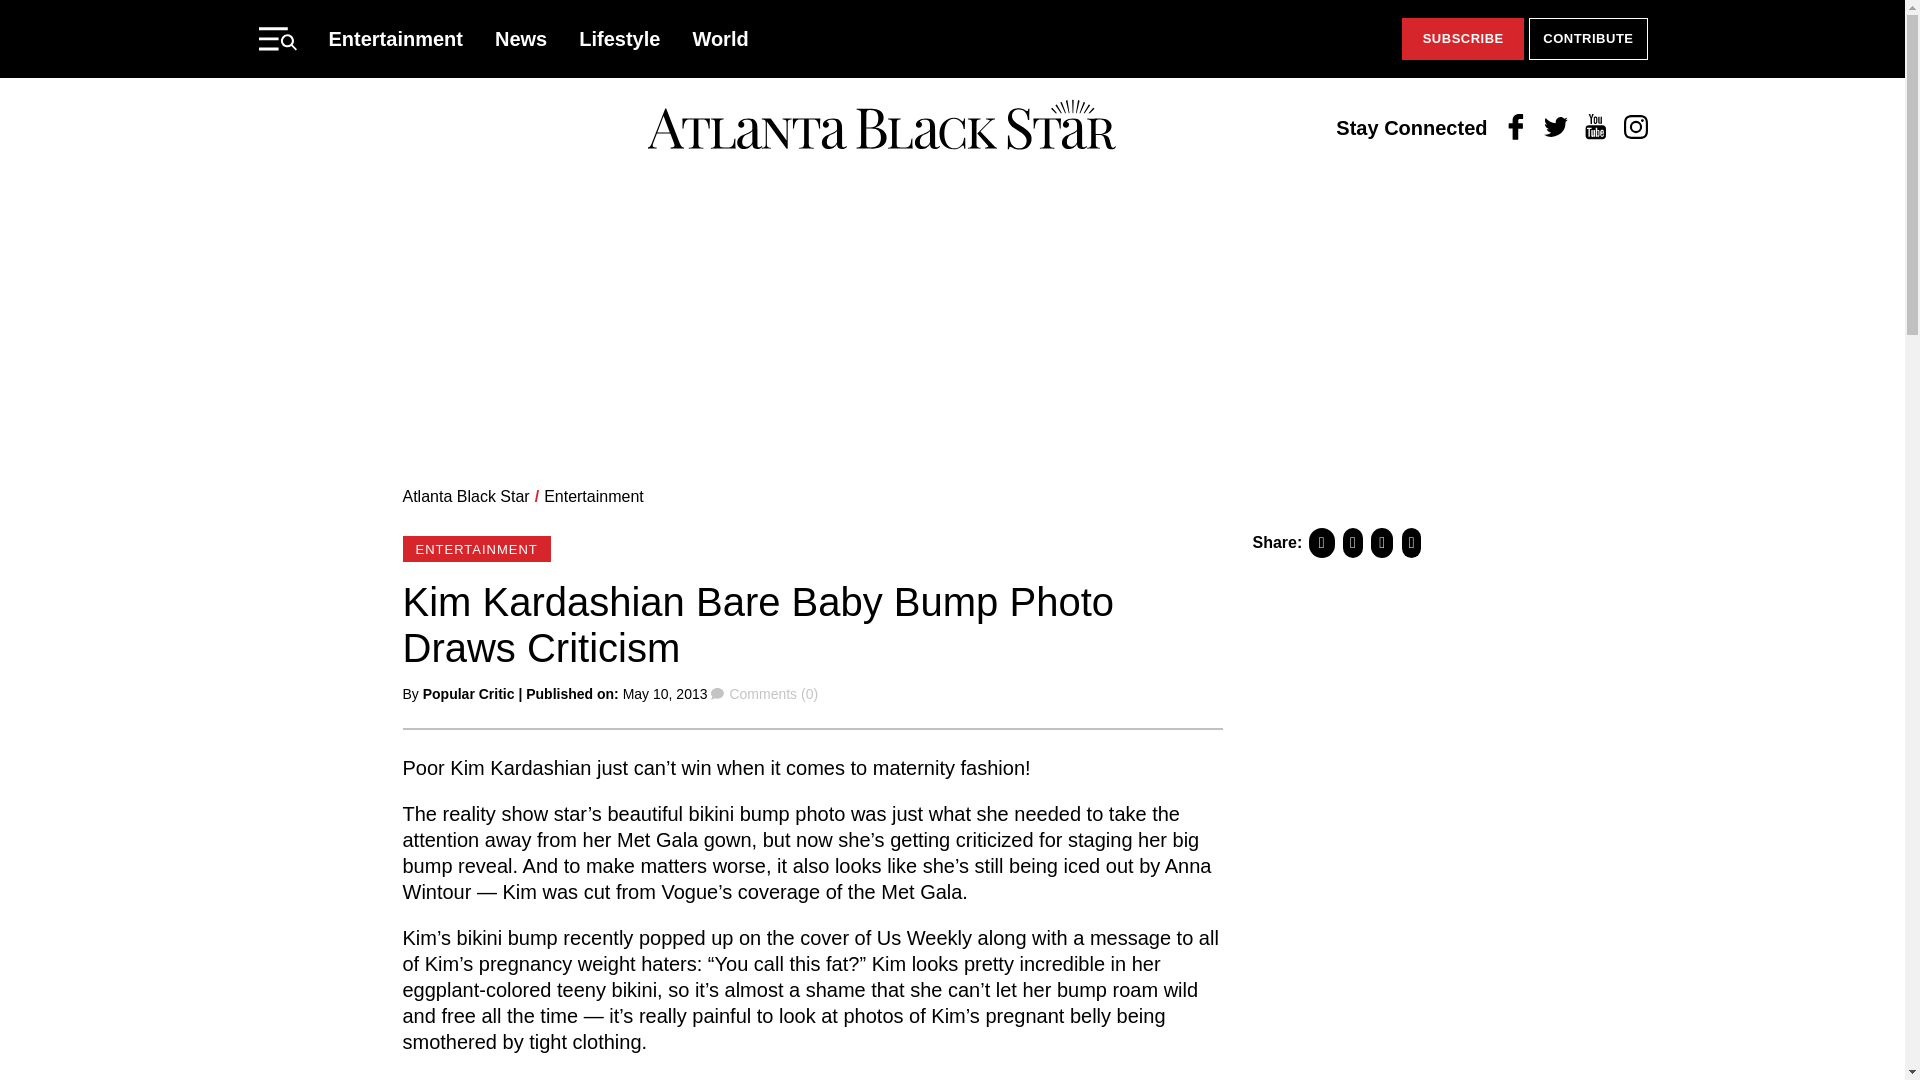 This screenshot has height=1080, width=1920. Describe the element at coordinates (1462, 39) in the screenshot. I see `SUBSCRIBE` at that location.